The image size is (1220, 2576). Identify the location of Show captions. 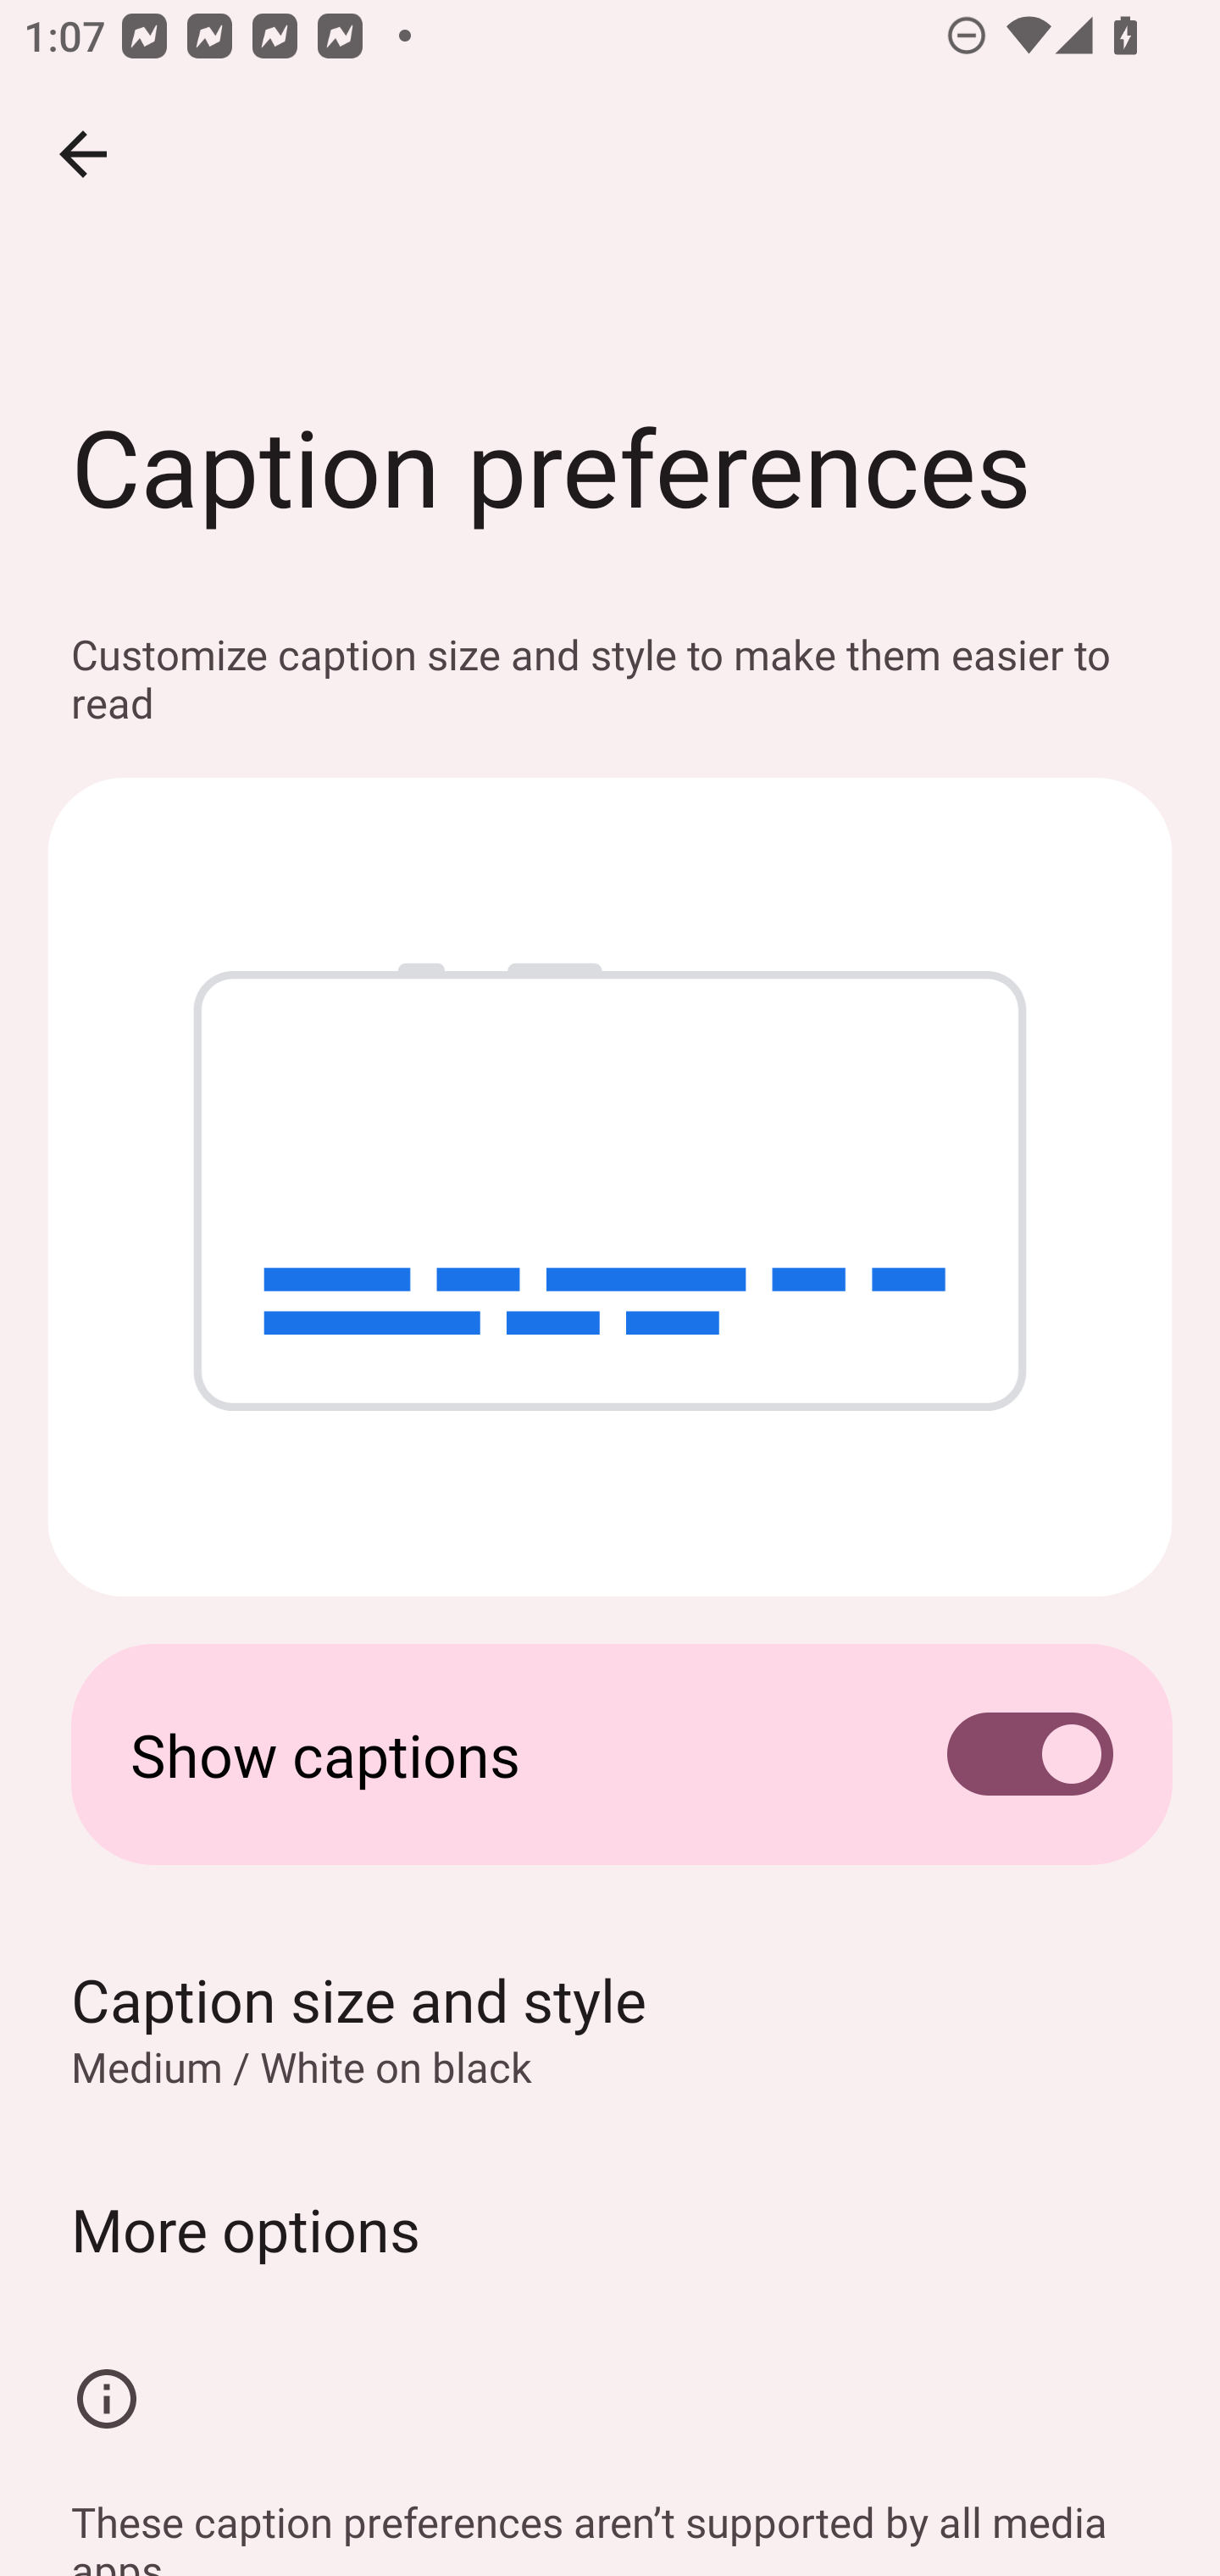
(610, 1754).